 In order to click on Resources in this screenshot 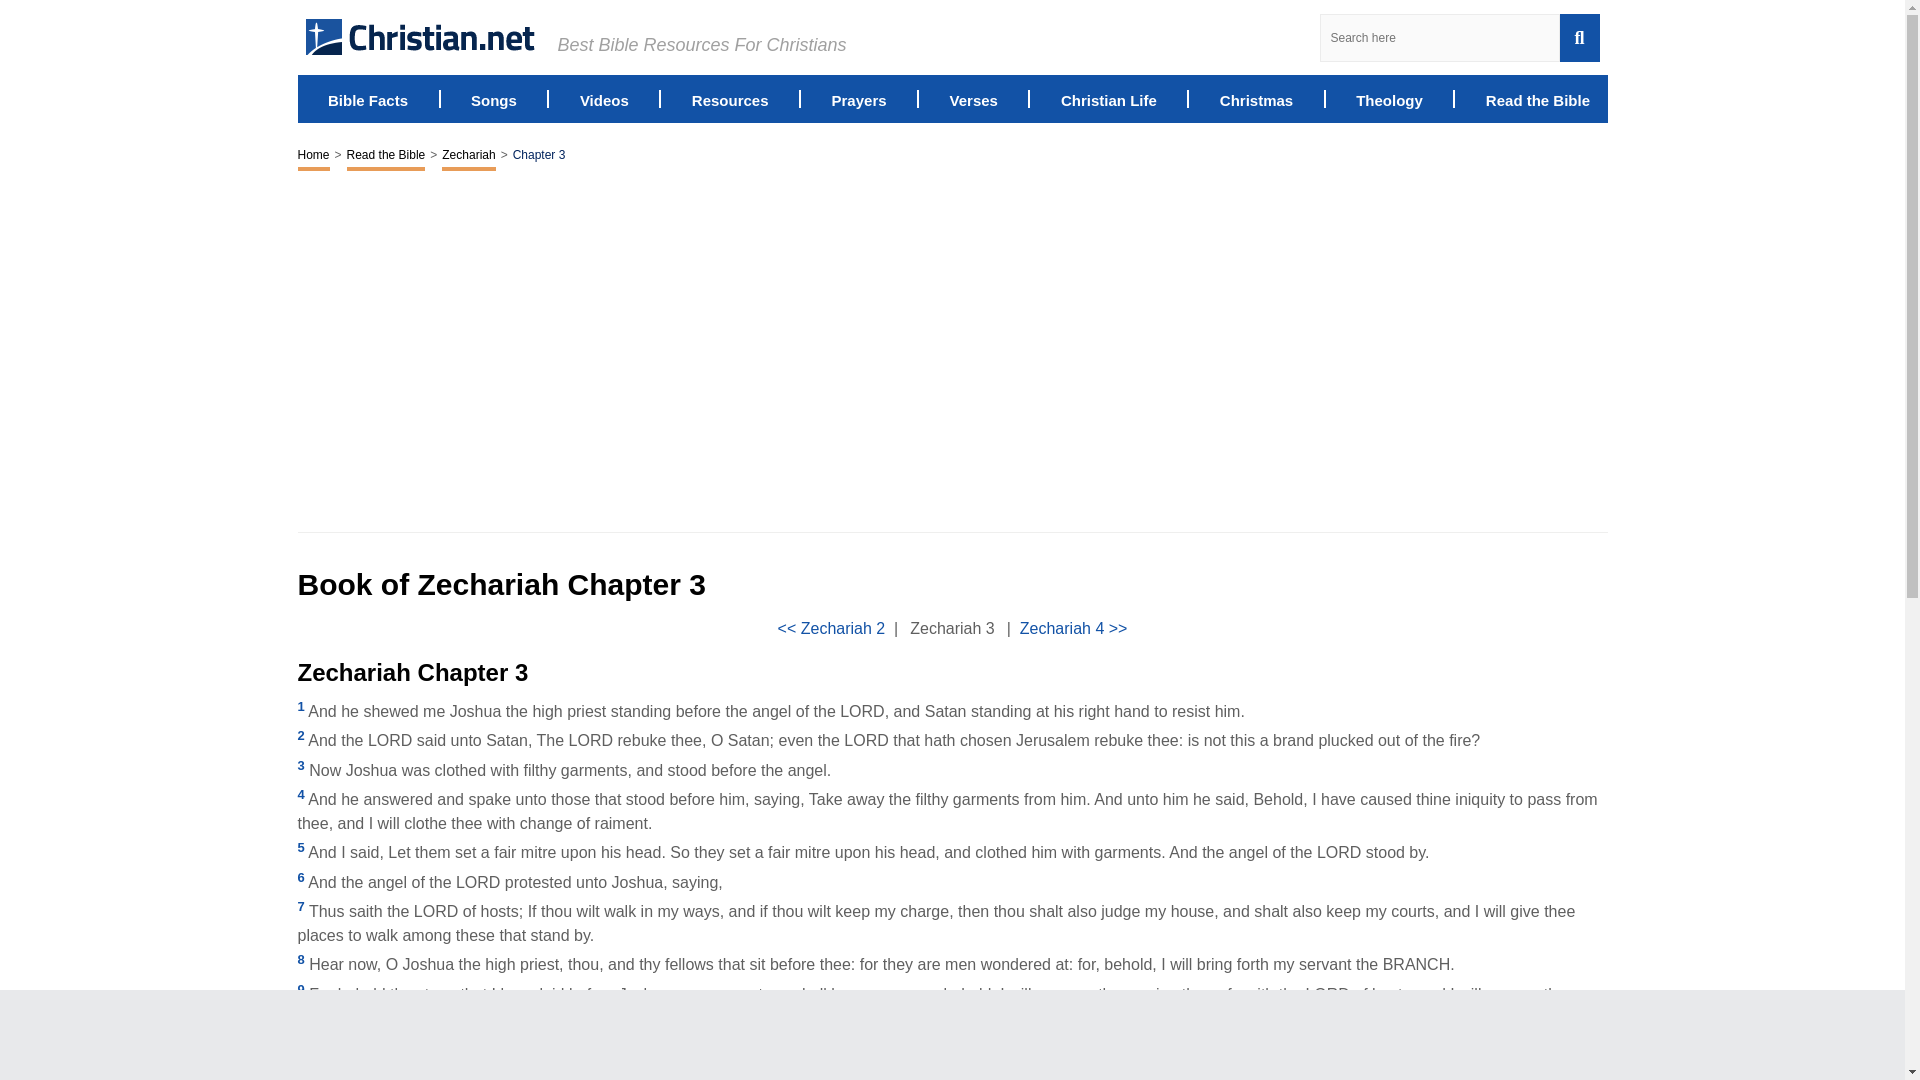, I will do `click(730, 98)`.